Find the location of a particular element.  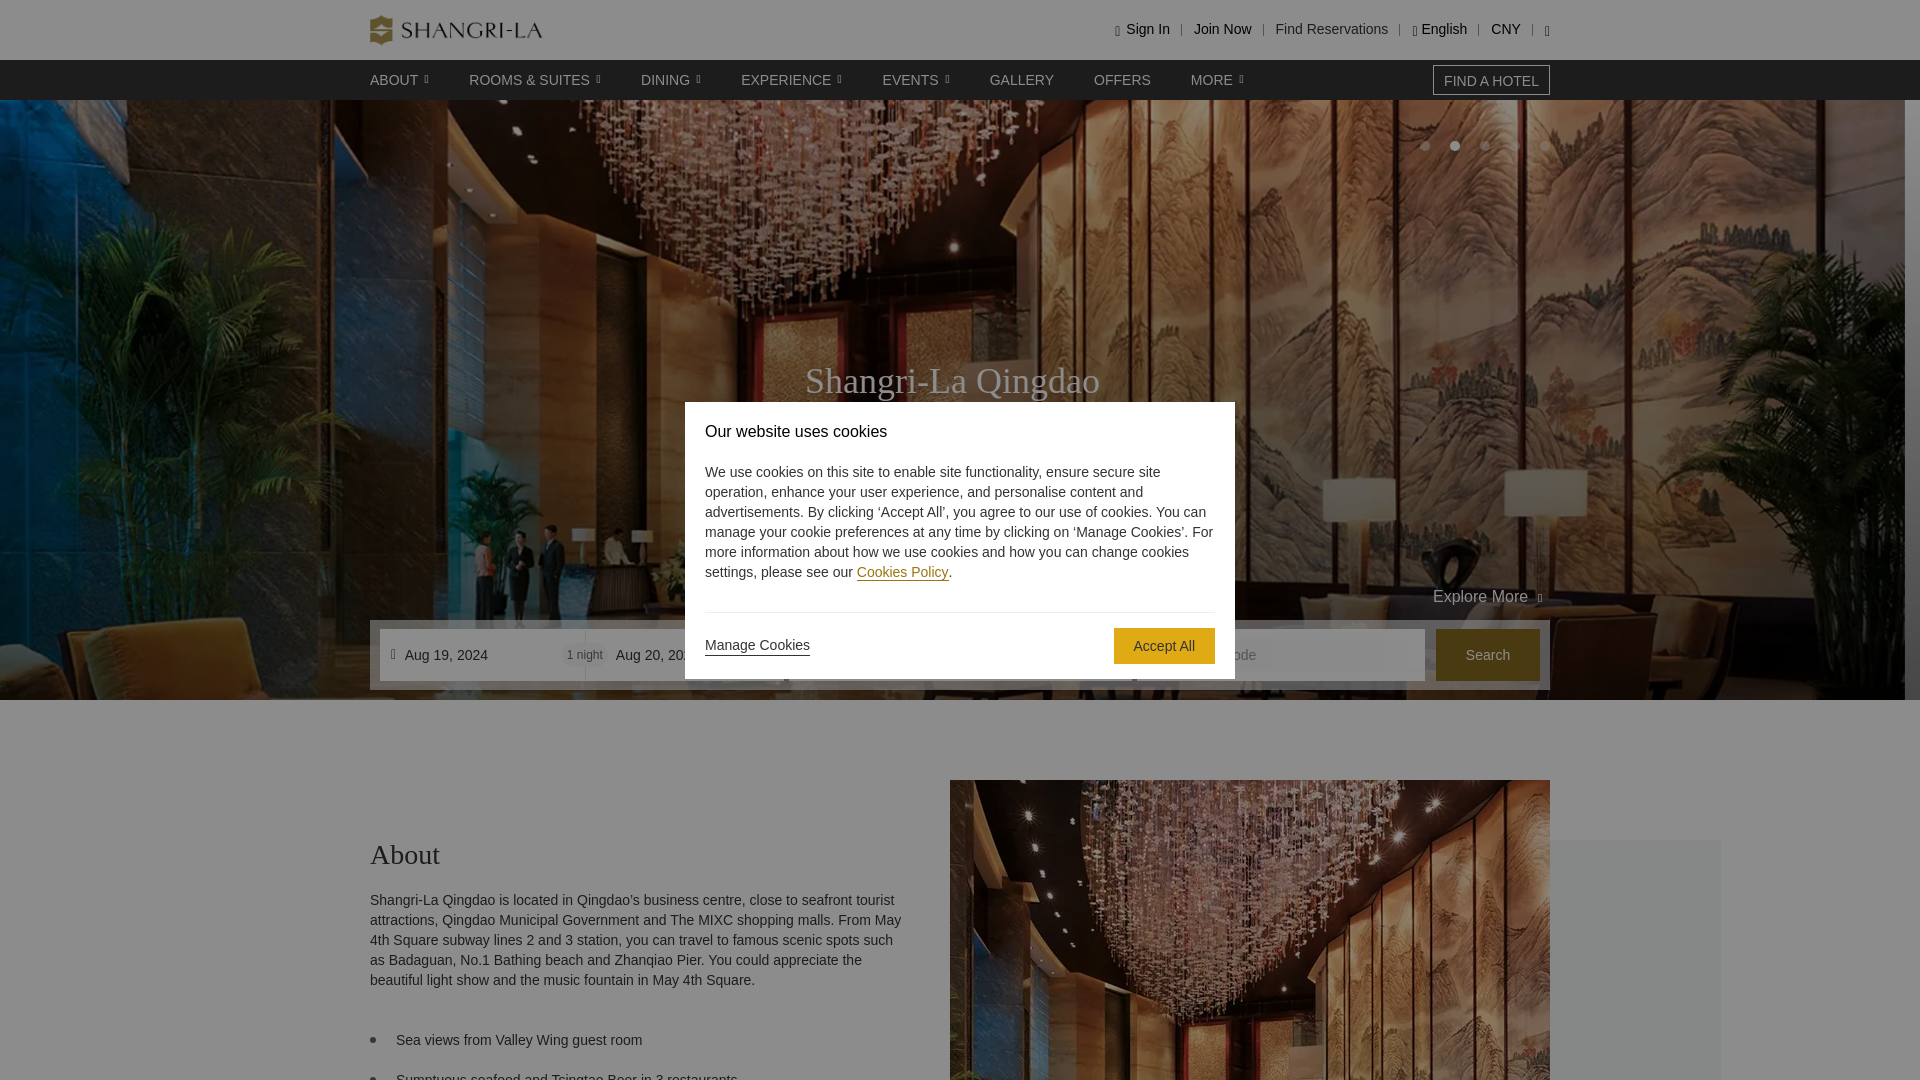

EVENTS is located at coordinates (916, 80).